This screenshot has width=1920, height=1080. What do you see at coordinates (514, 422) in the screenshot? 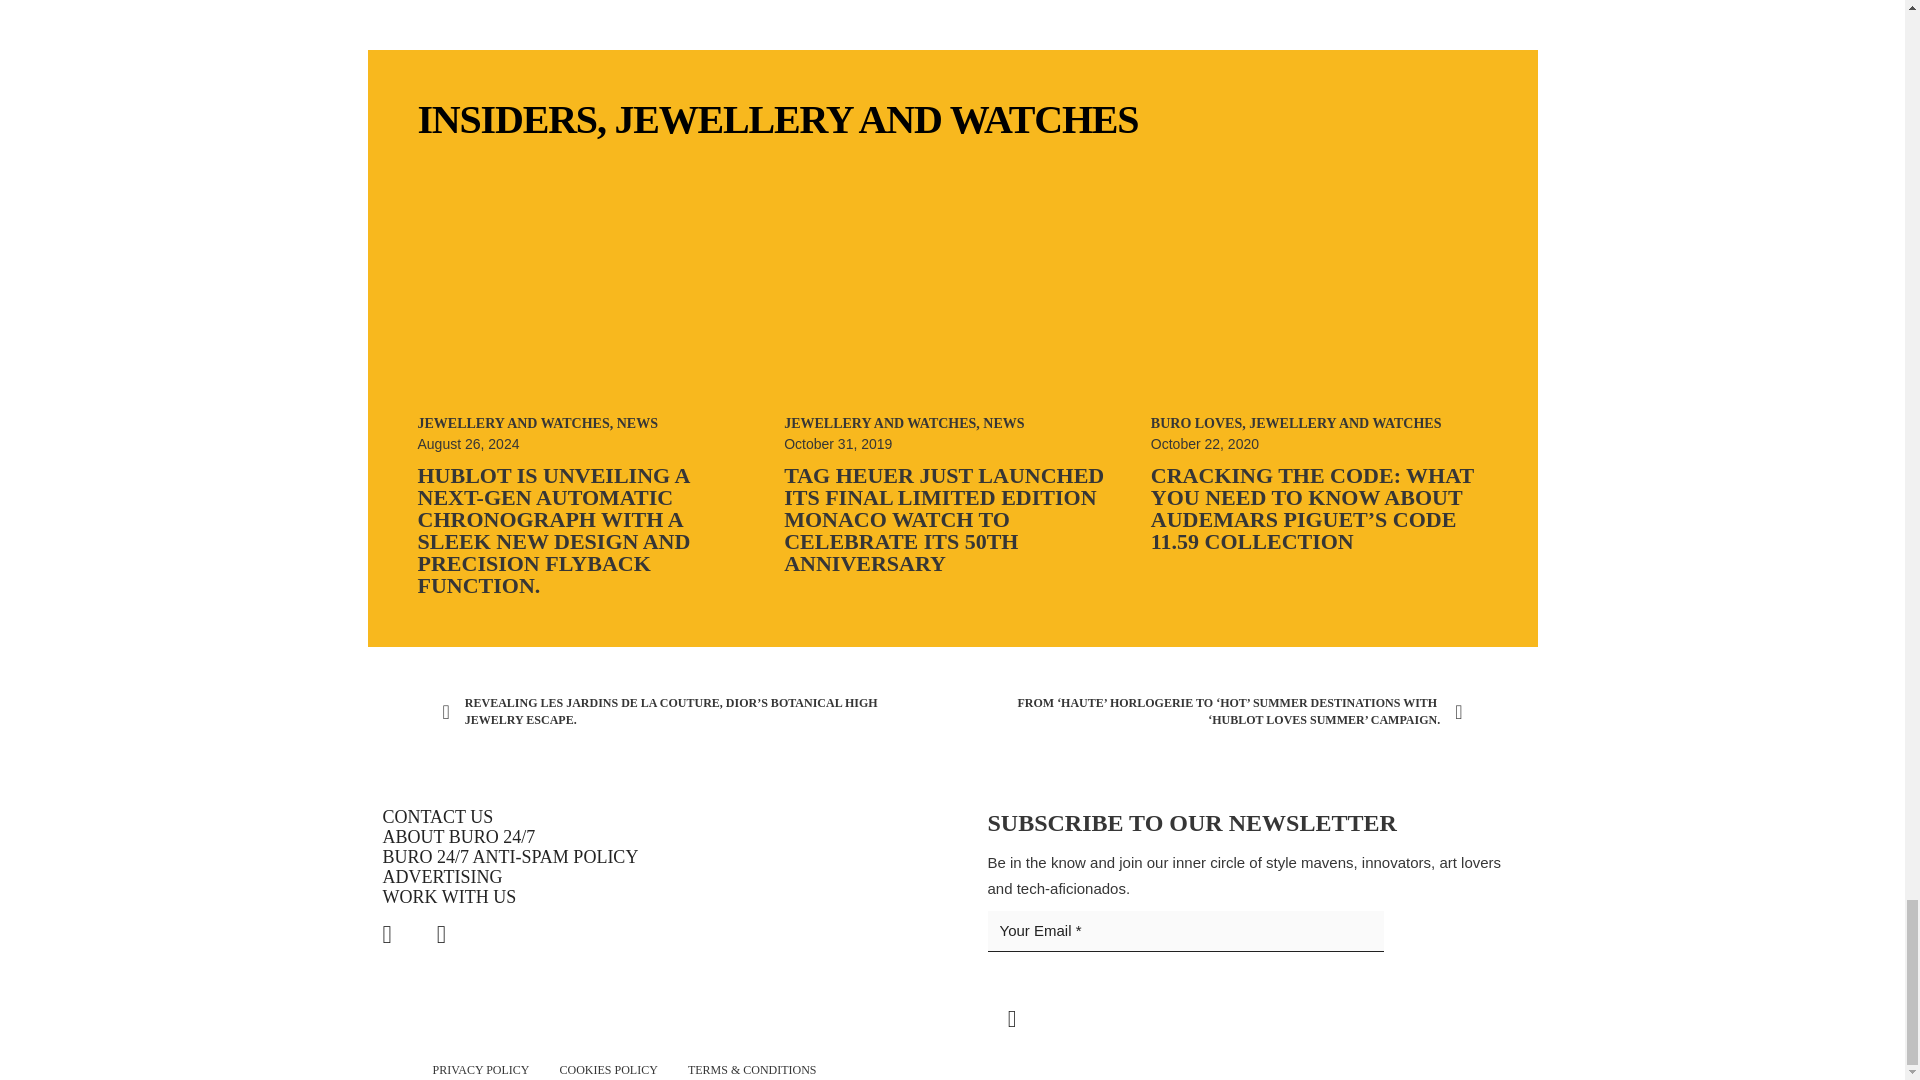
I see `JEWELLERY AND WATCHES` at bounding box center [514, 422].